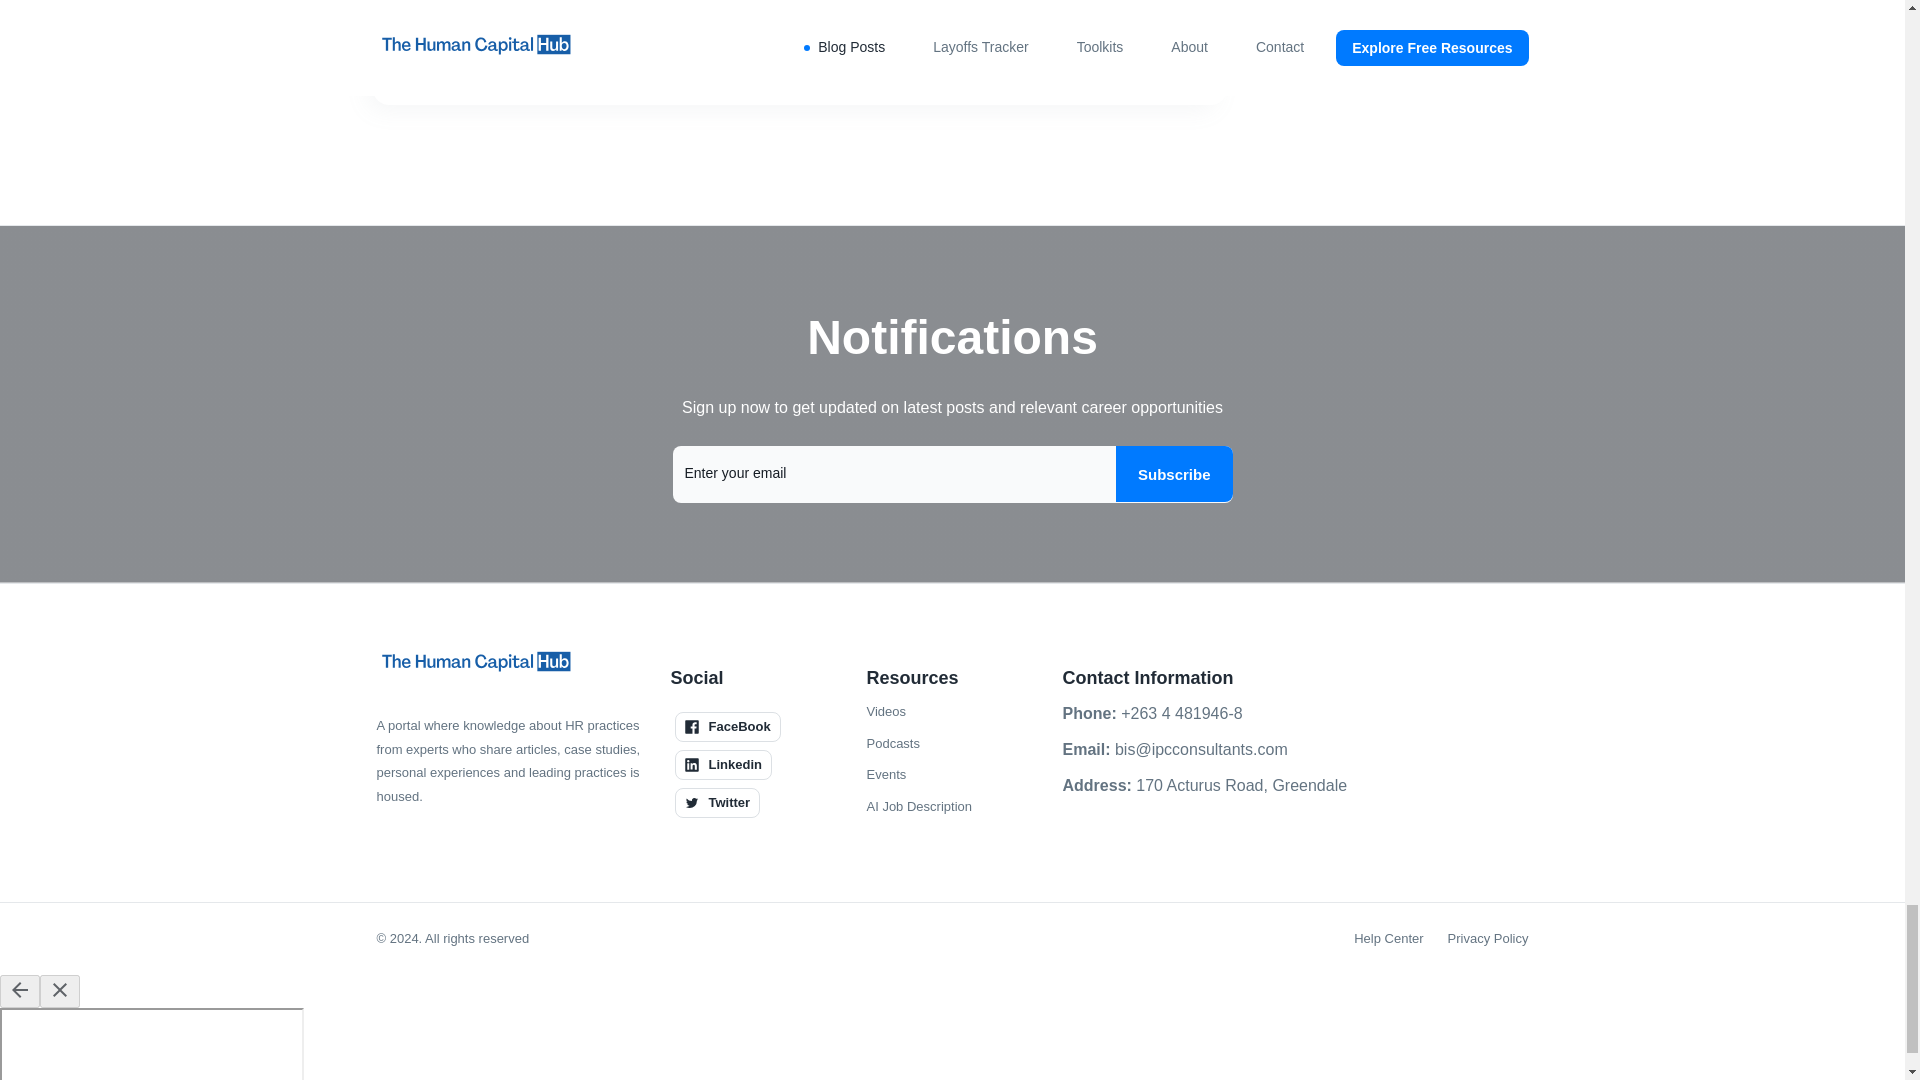 The image size is (1920, 1080). What do you see at coordinates (1388, 938) in the screenshot?
I see `Help Center` at bounding box center [1388, 938].